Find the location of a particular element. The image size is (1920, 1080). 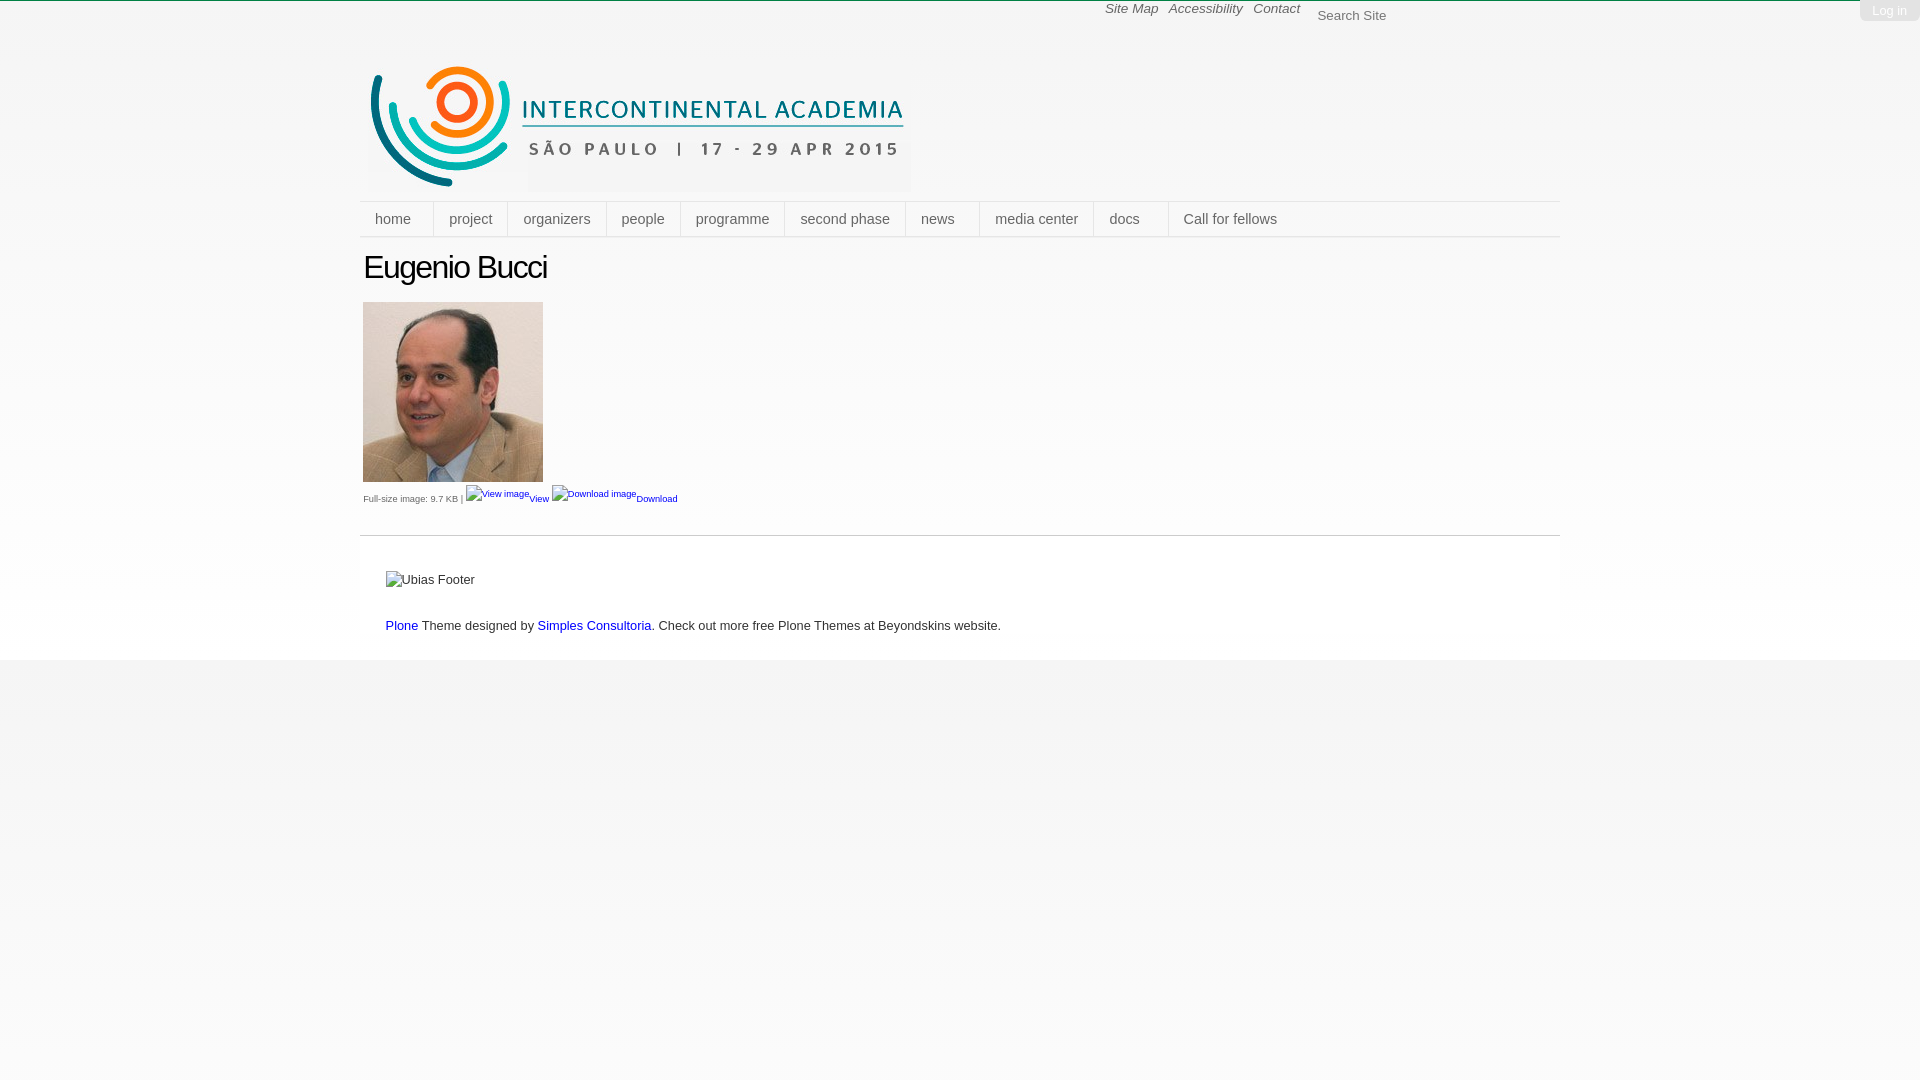

View is located at coordinates (509, 499).